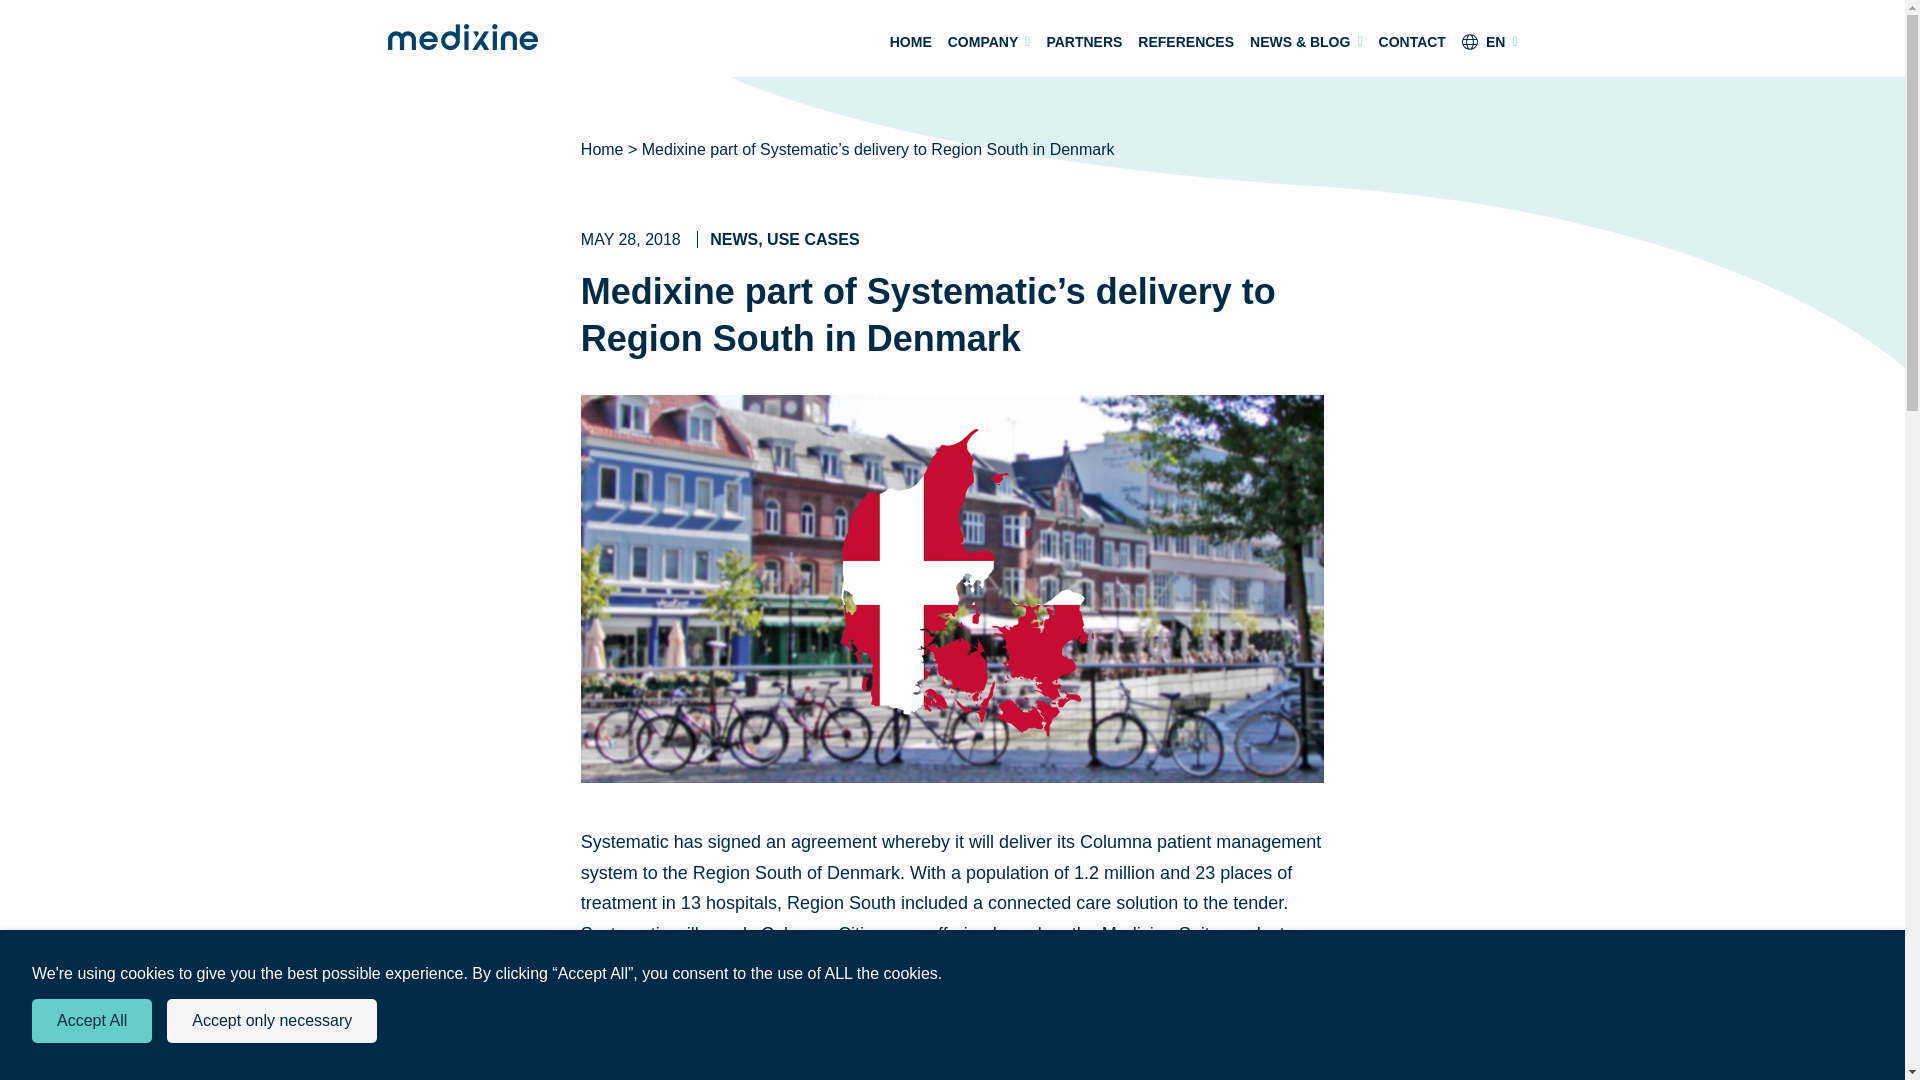  Describe the element at coordinates (1490, 42) in the screenshot. I see `EN` at that location.